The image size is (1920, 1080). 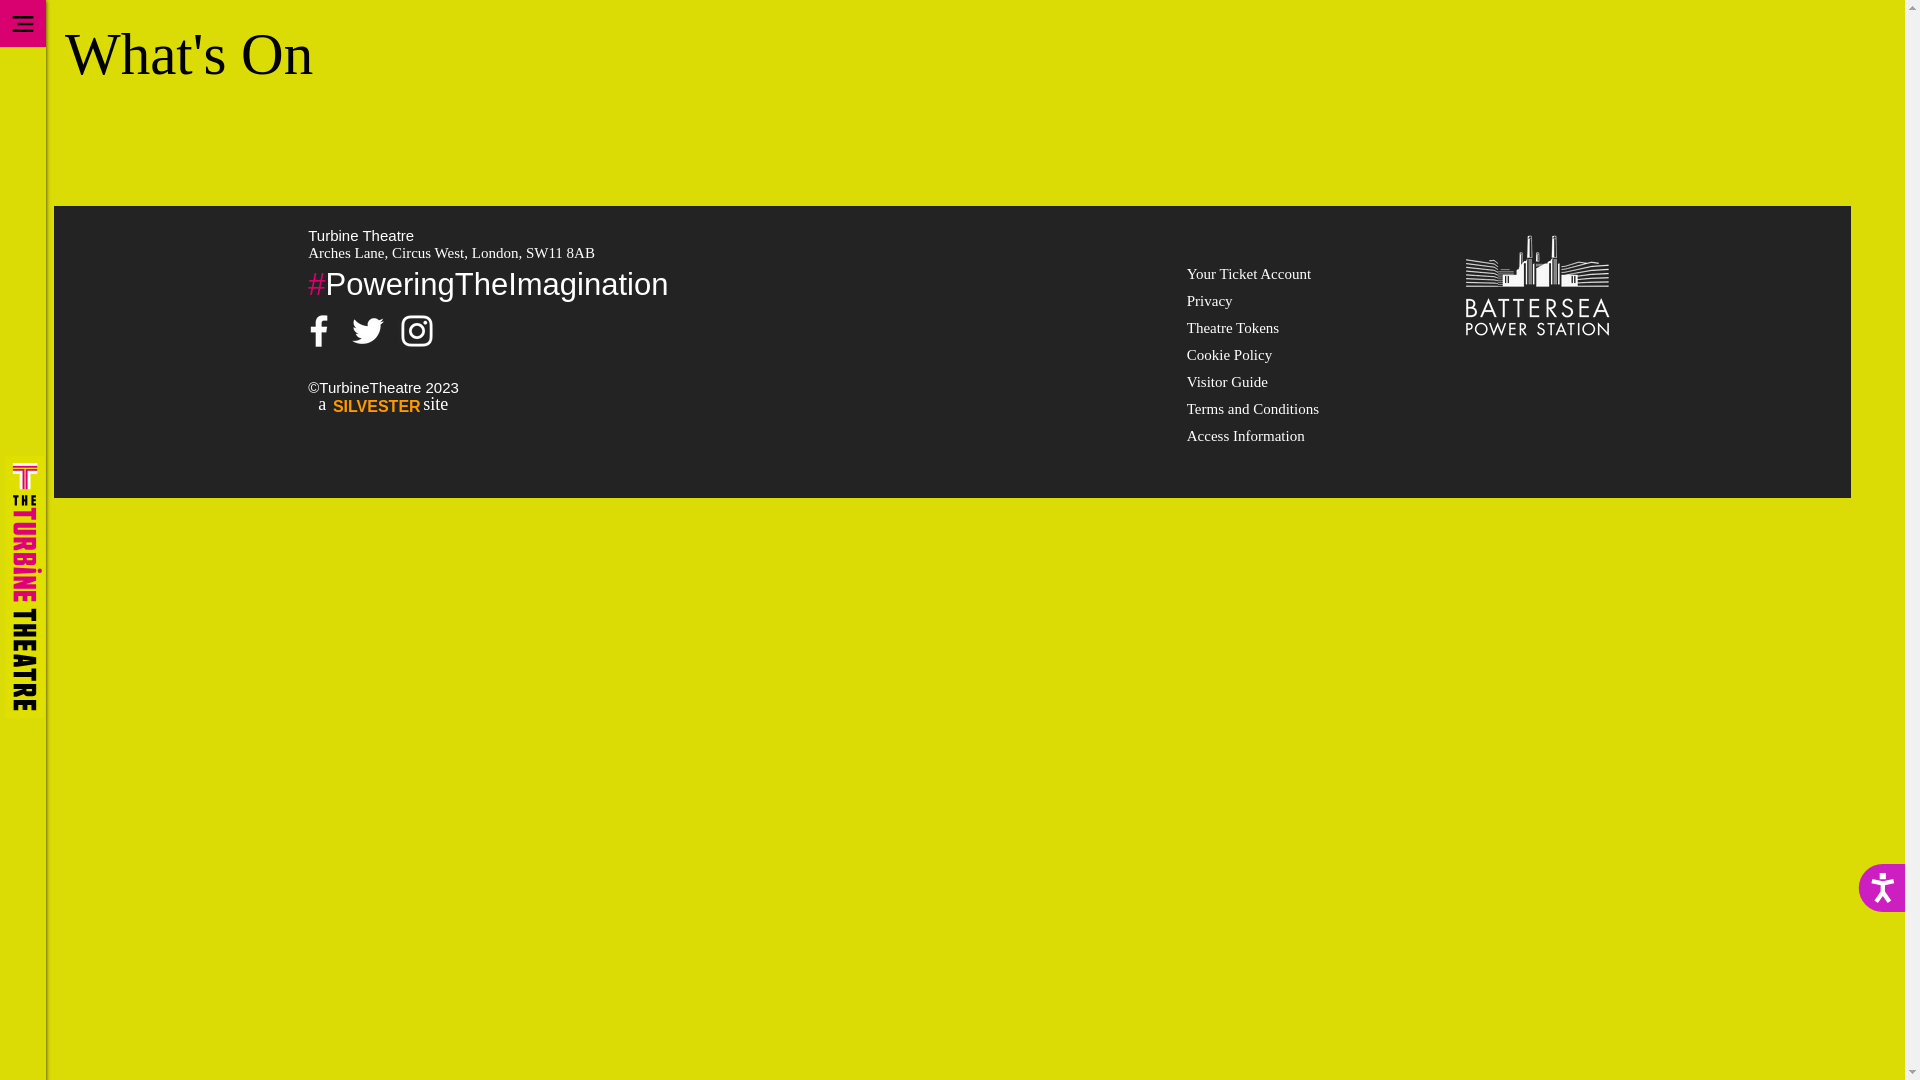 I want to click on Theatre Tokens, so click(x=1232, y=327).